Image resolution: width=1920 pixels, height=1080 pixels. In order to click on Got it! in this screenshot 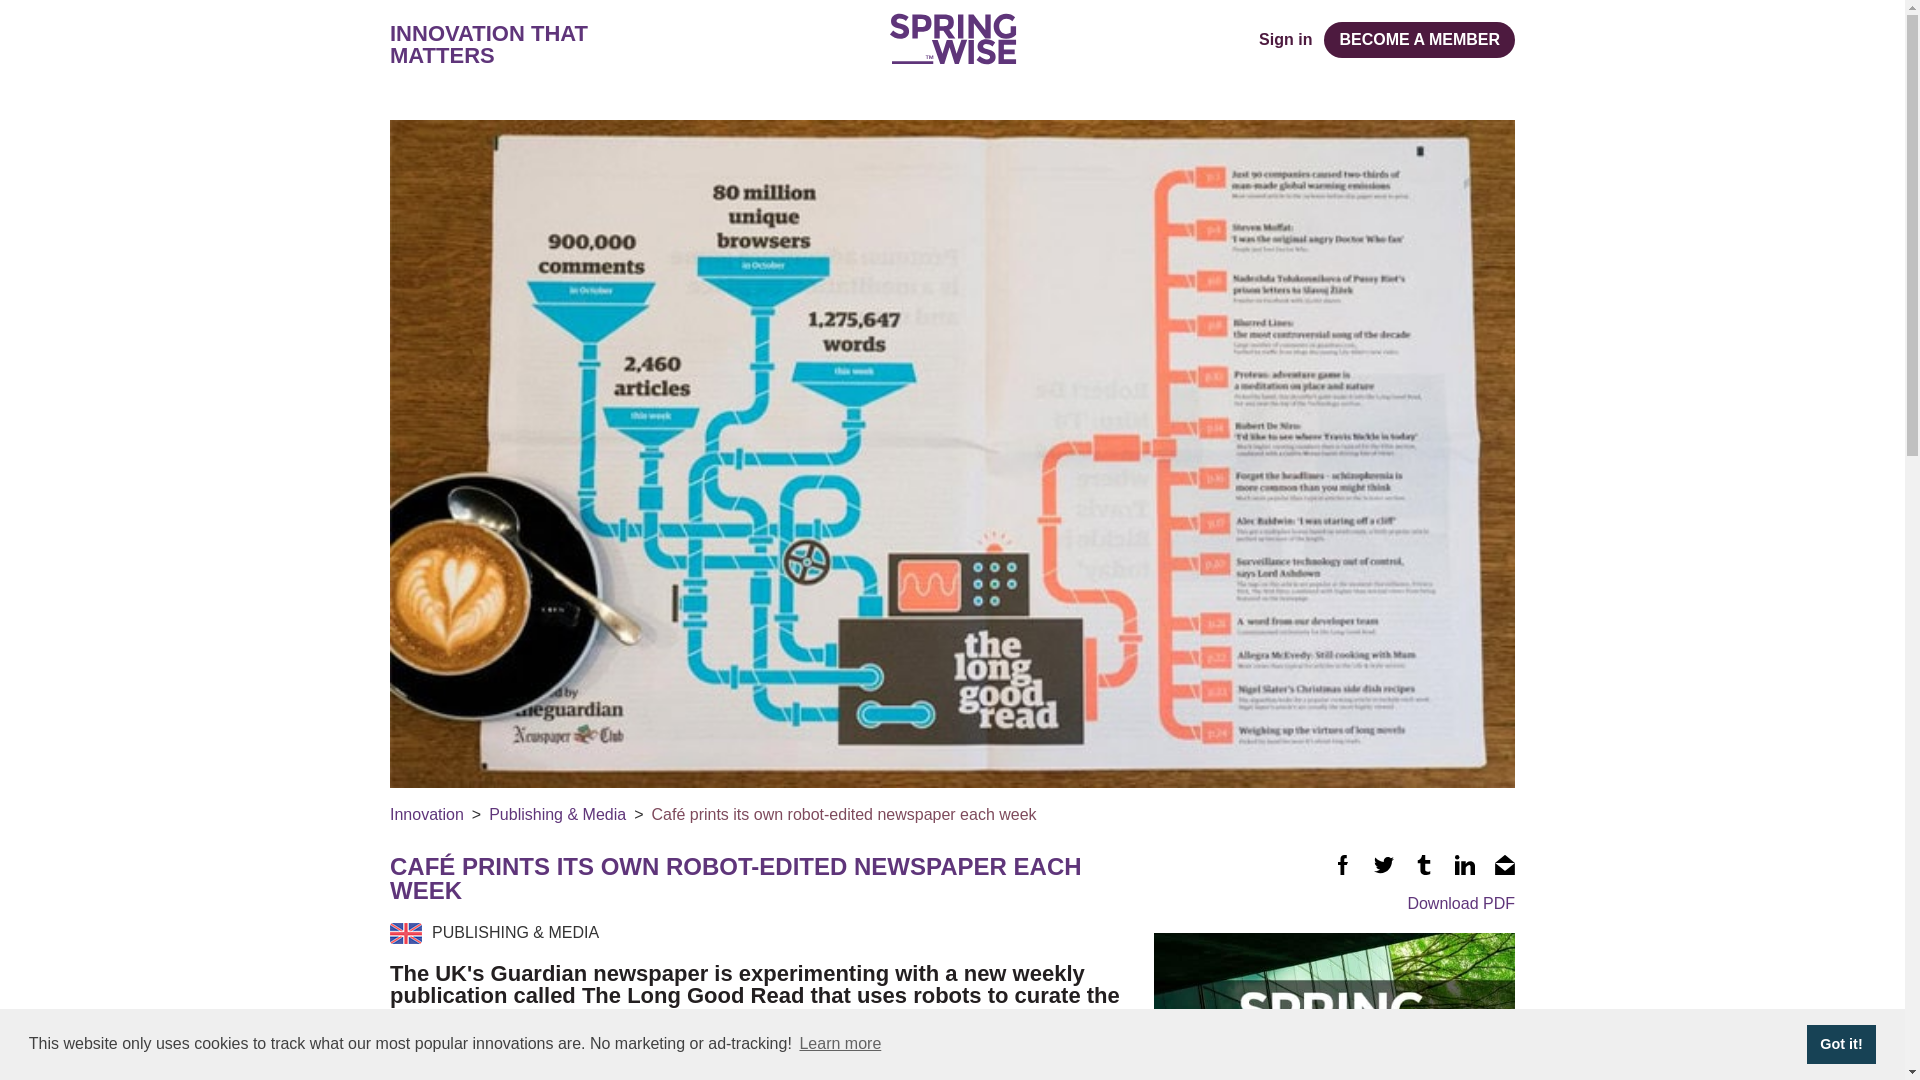, I will do `click(1840, 1043)`.